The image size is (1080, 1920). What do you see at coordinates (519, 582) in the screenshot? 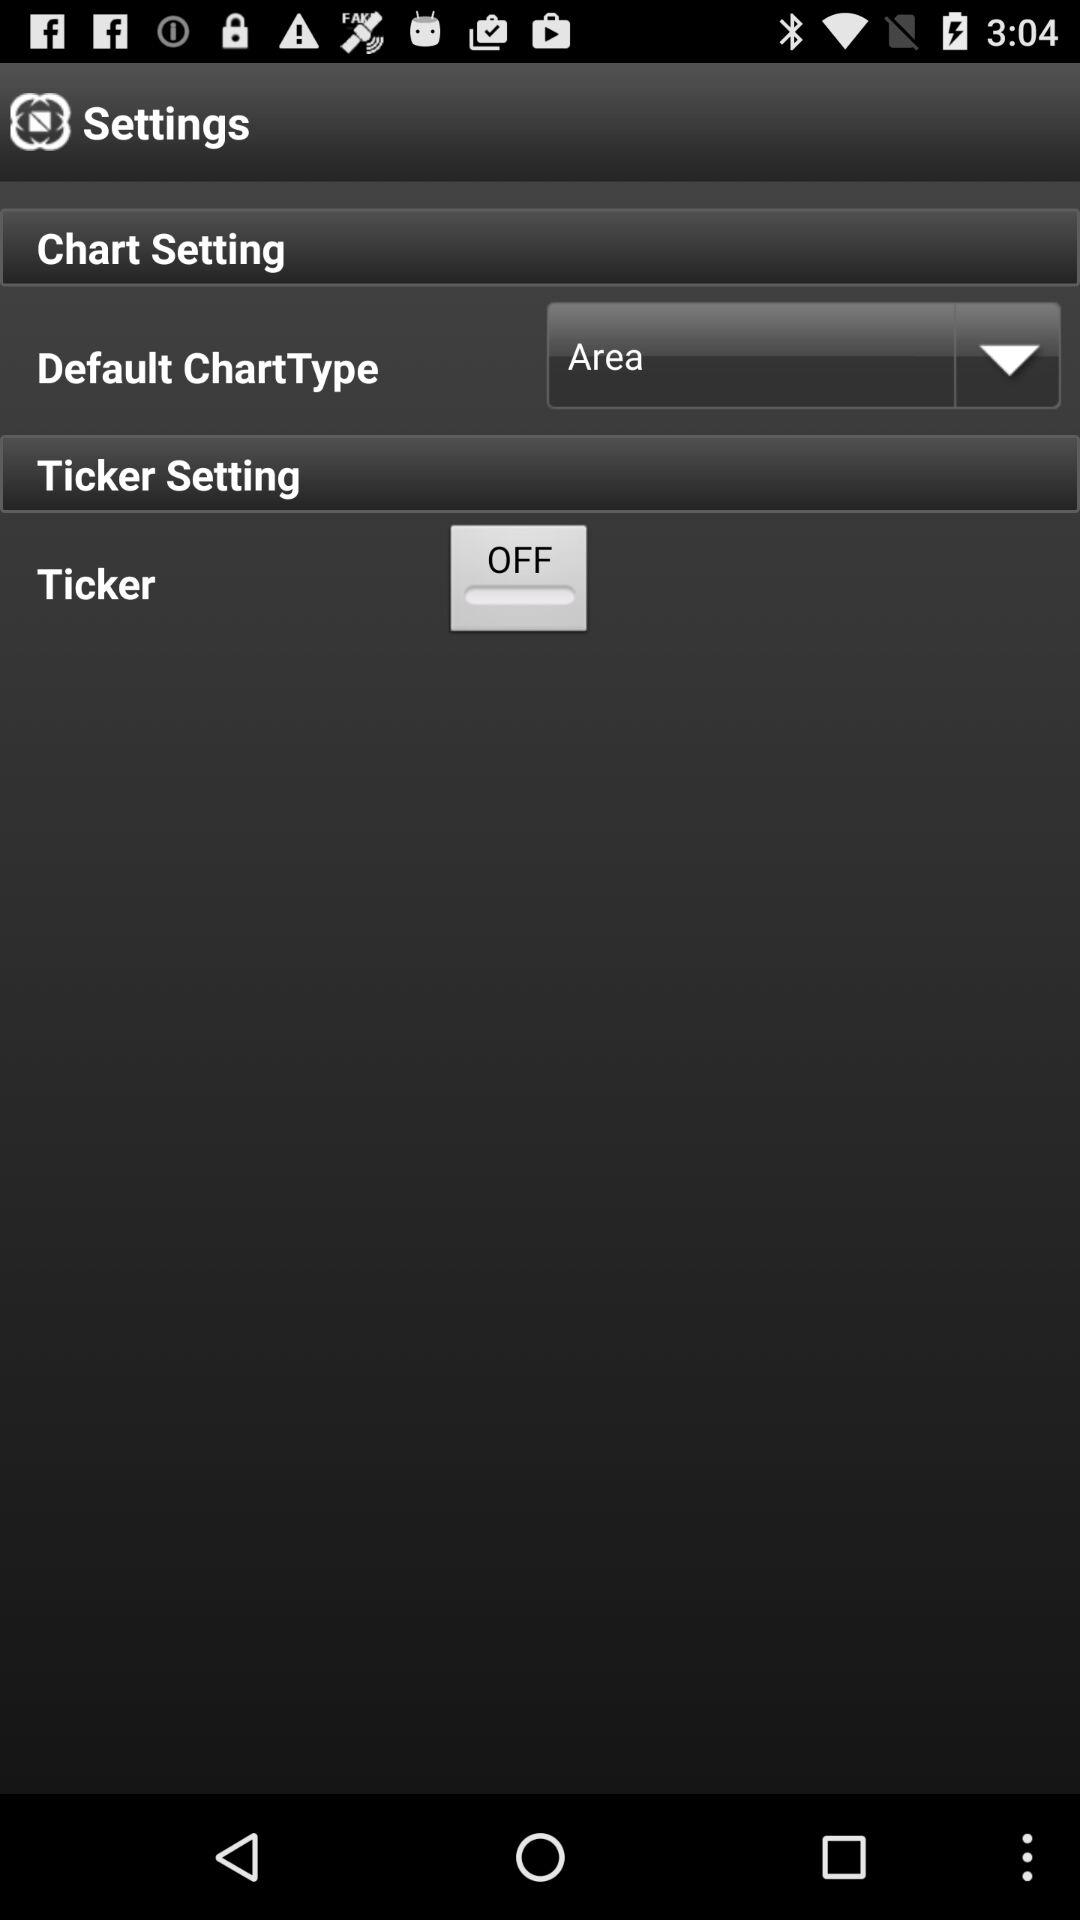
I see `jump until the off` at bounding box center [519, 582].